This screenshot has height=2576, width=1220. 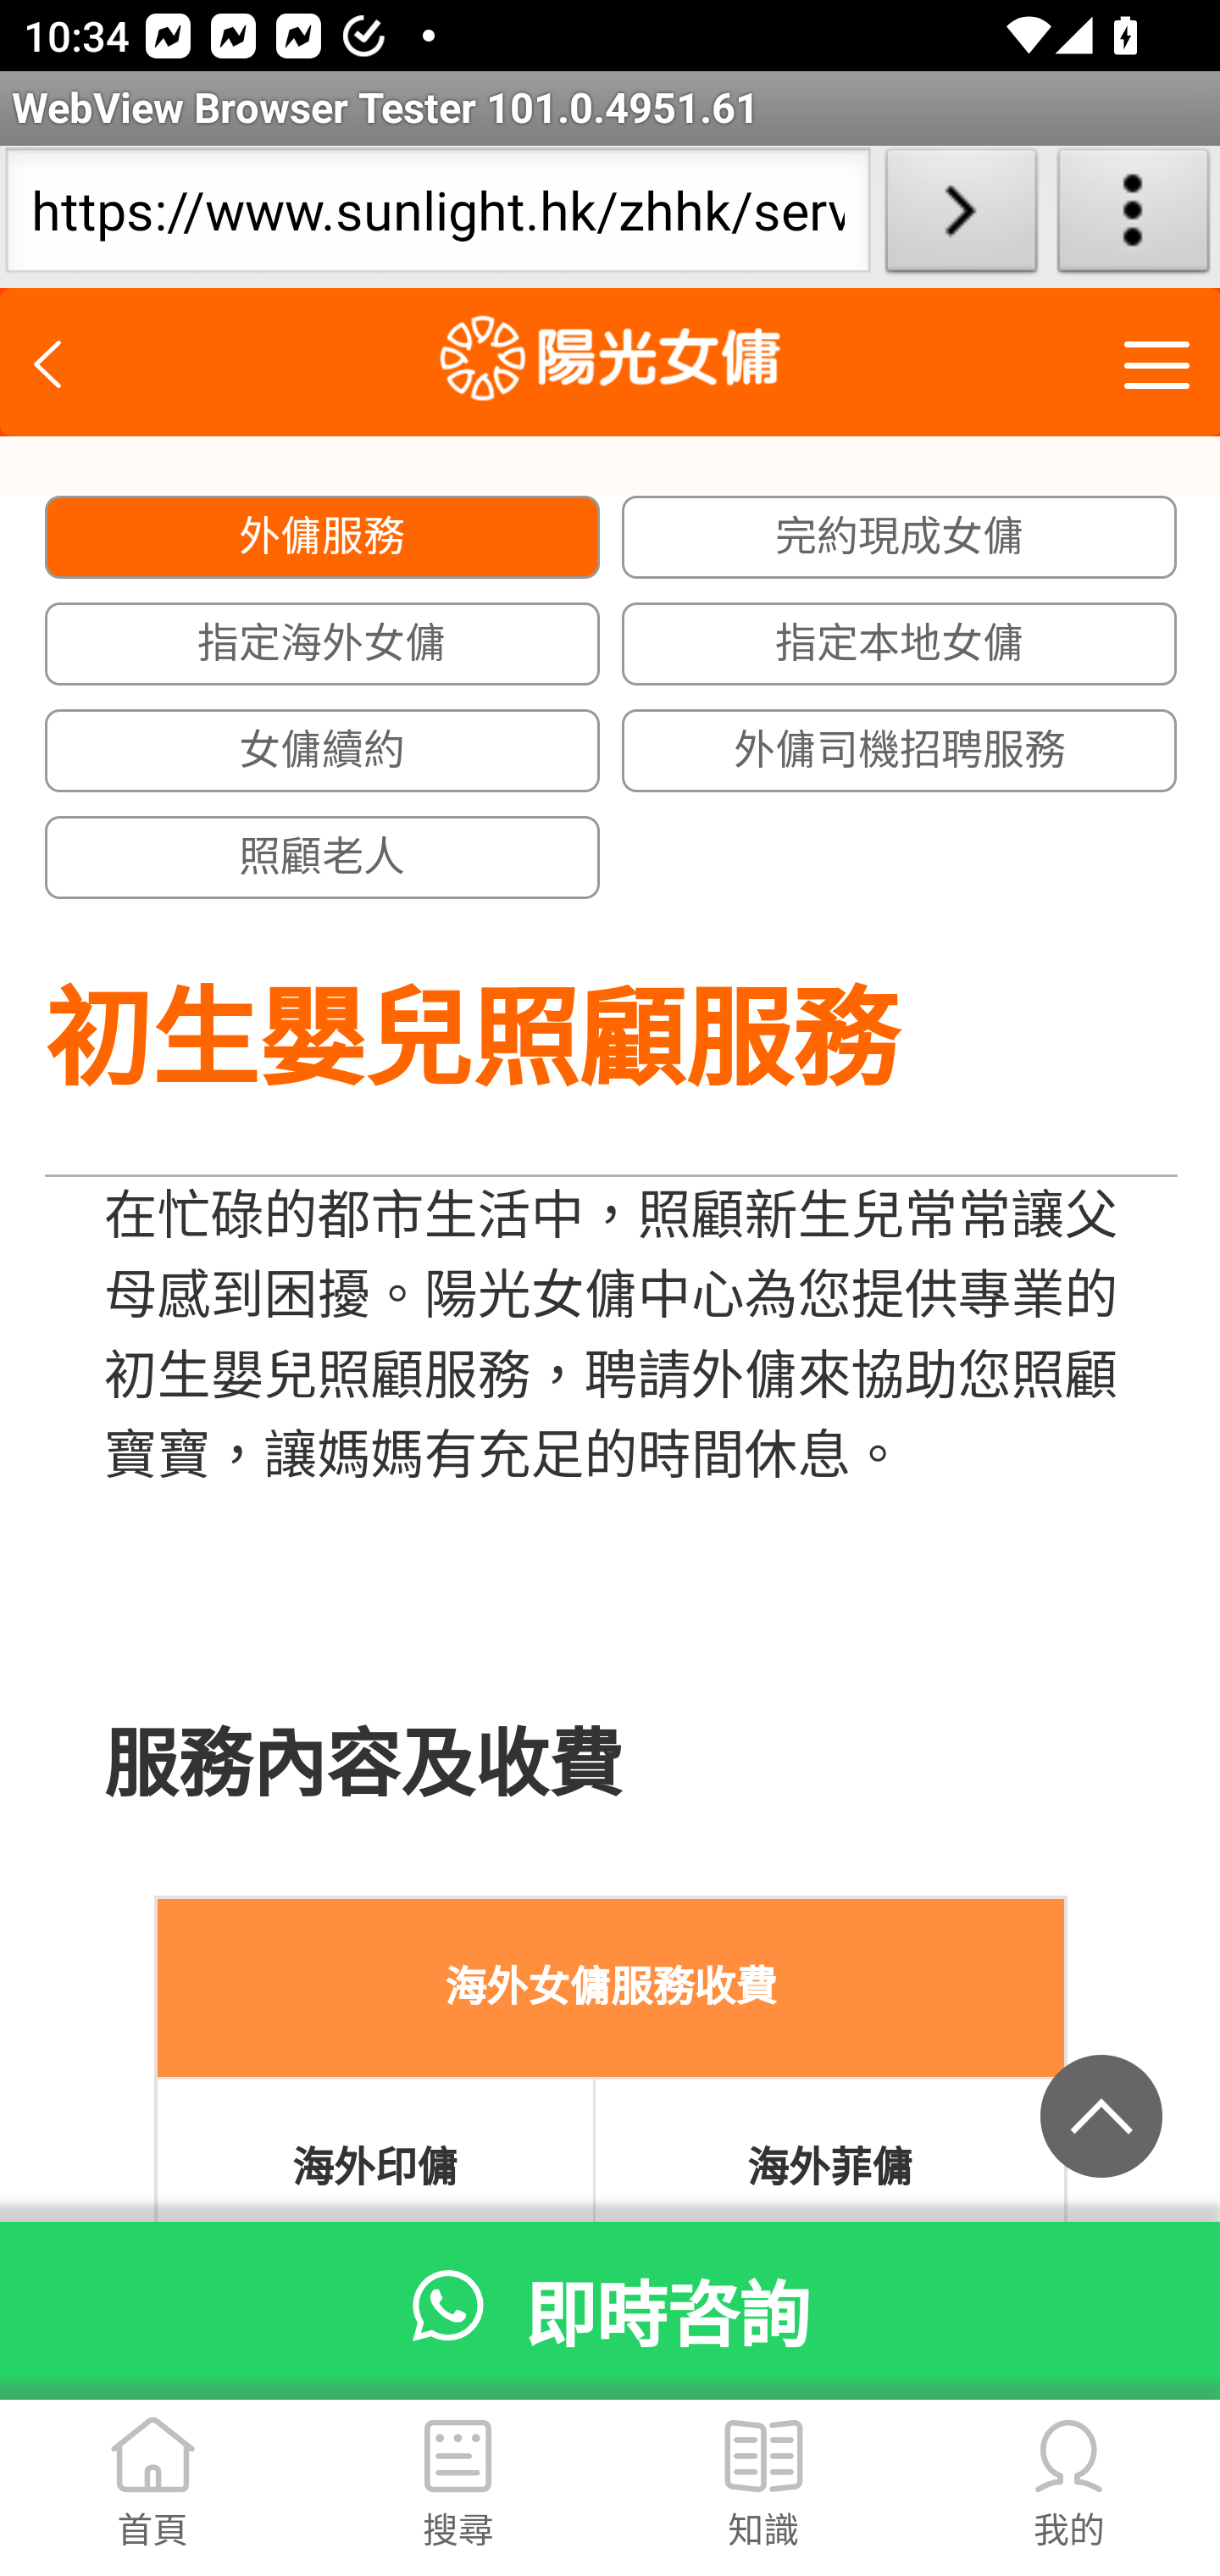 What do you see at coordinates (320, 538) in the screenshot?
I see `外傭服務` at bounding box center [320, 538].